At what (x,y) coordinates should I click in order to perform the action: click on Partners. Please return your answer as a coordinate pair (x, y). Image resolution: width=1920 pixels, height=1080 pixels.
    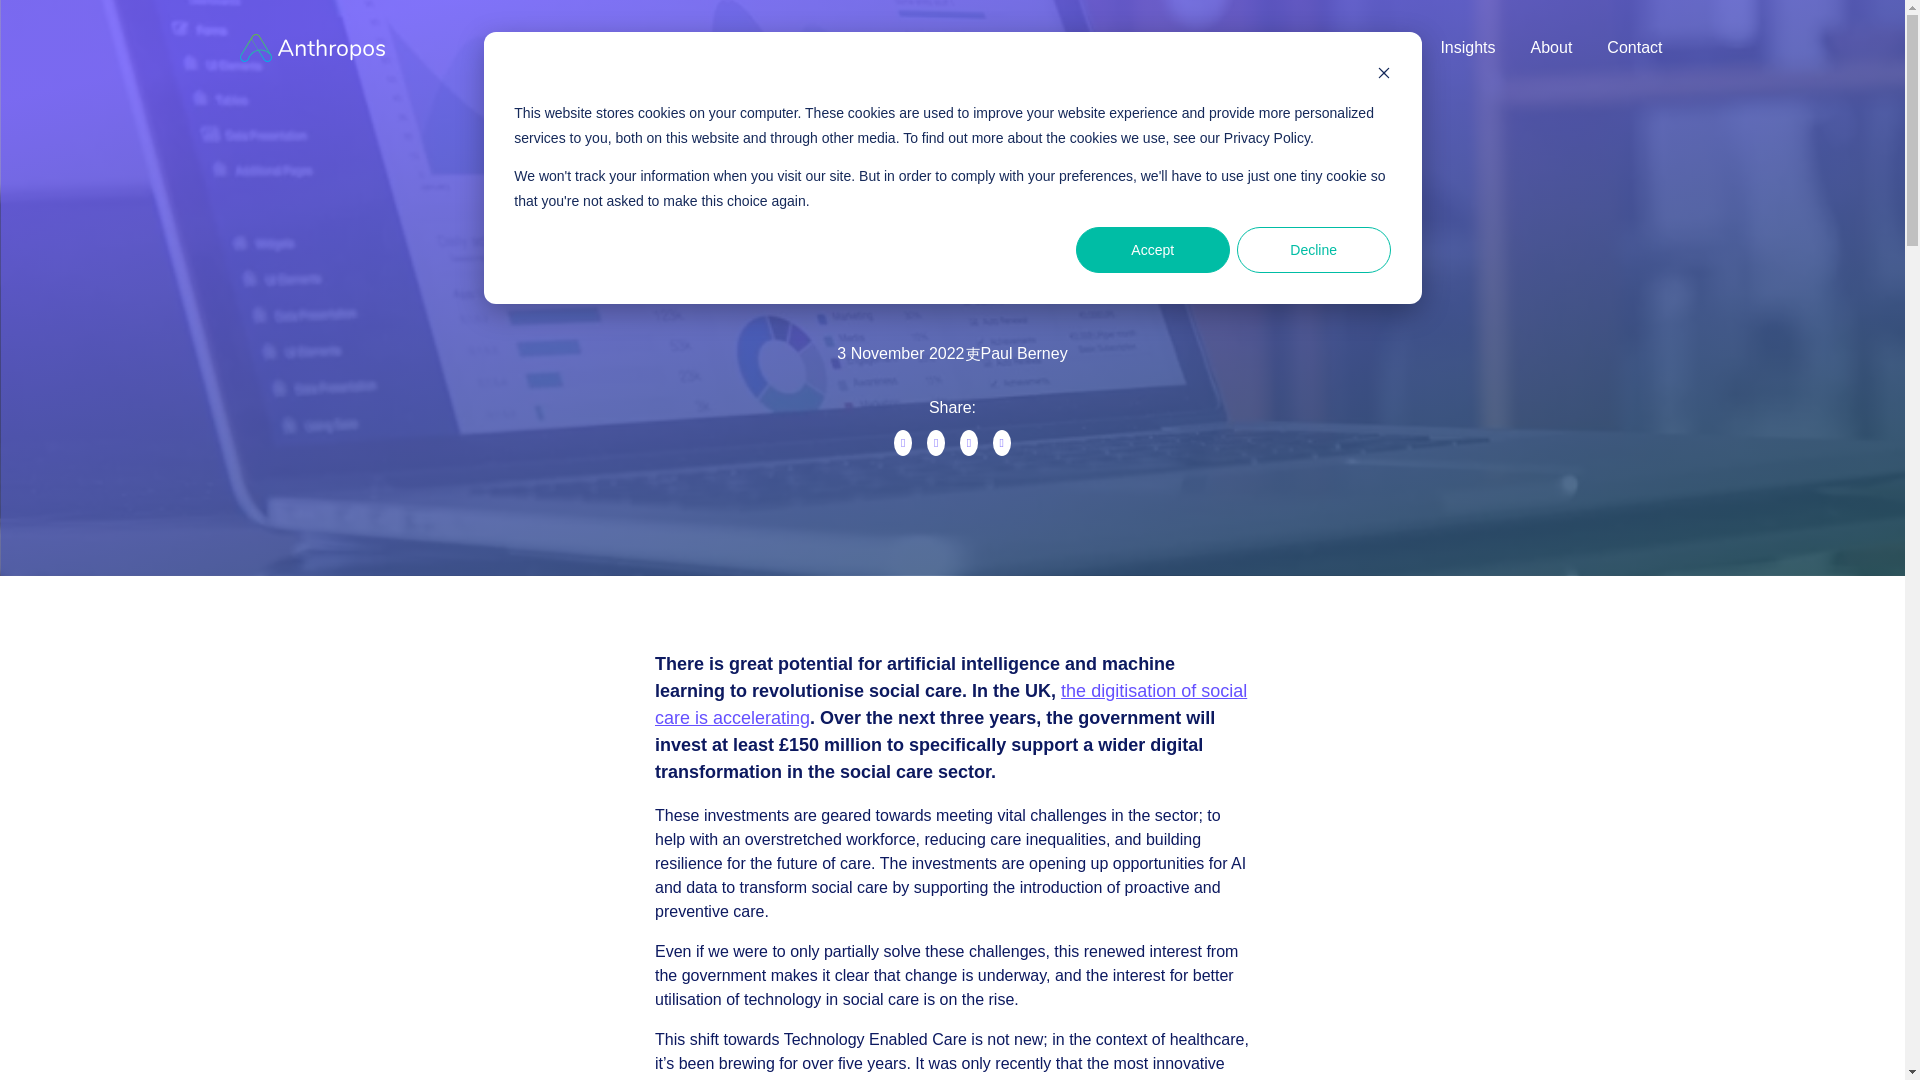
    Looking at the image, I should click on (1374, 48).